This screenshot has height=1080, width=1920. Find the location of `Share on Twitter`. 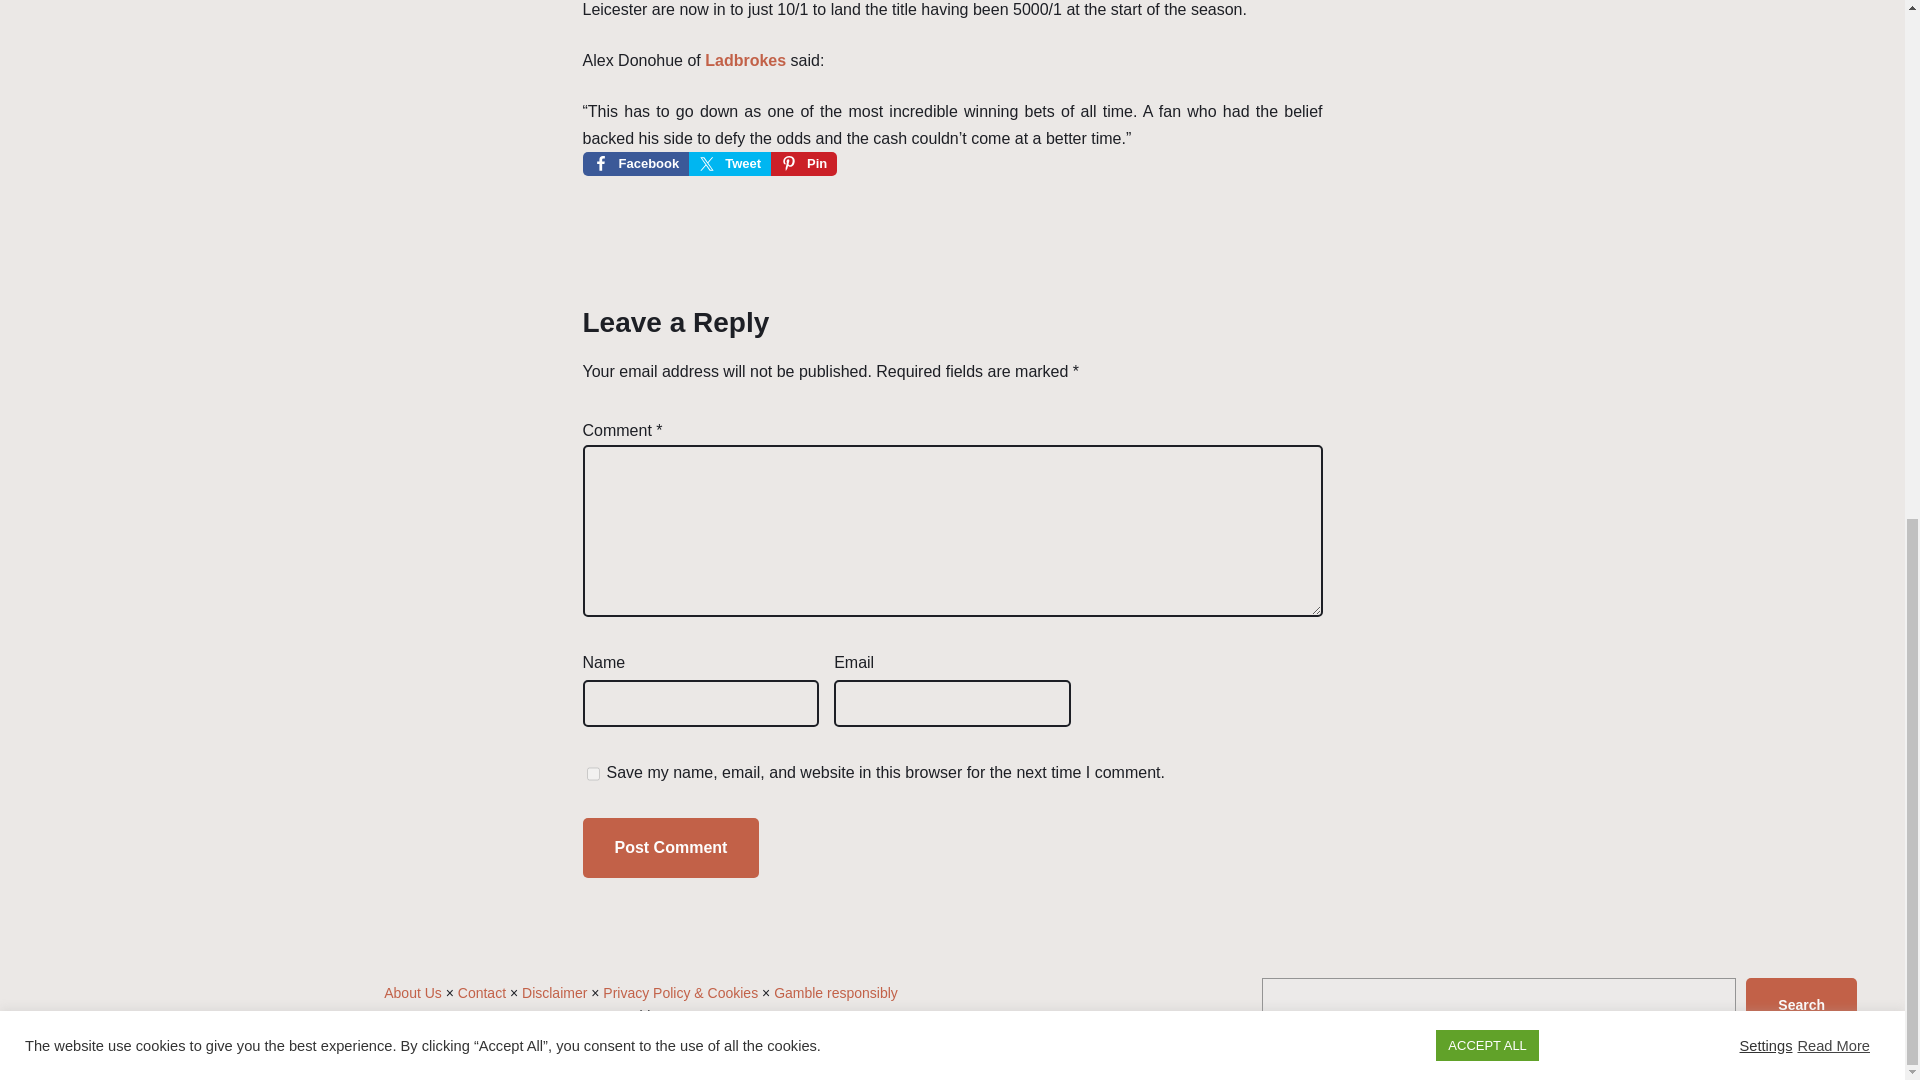

Share on Twitter is located at coordinates (730, 164).